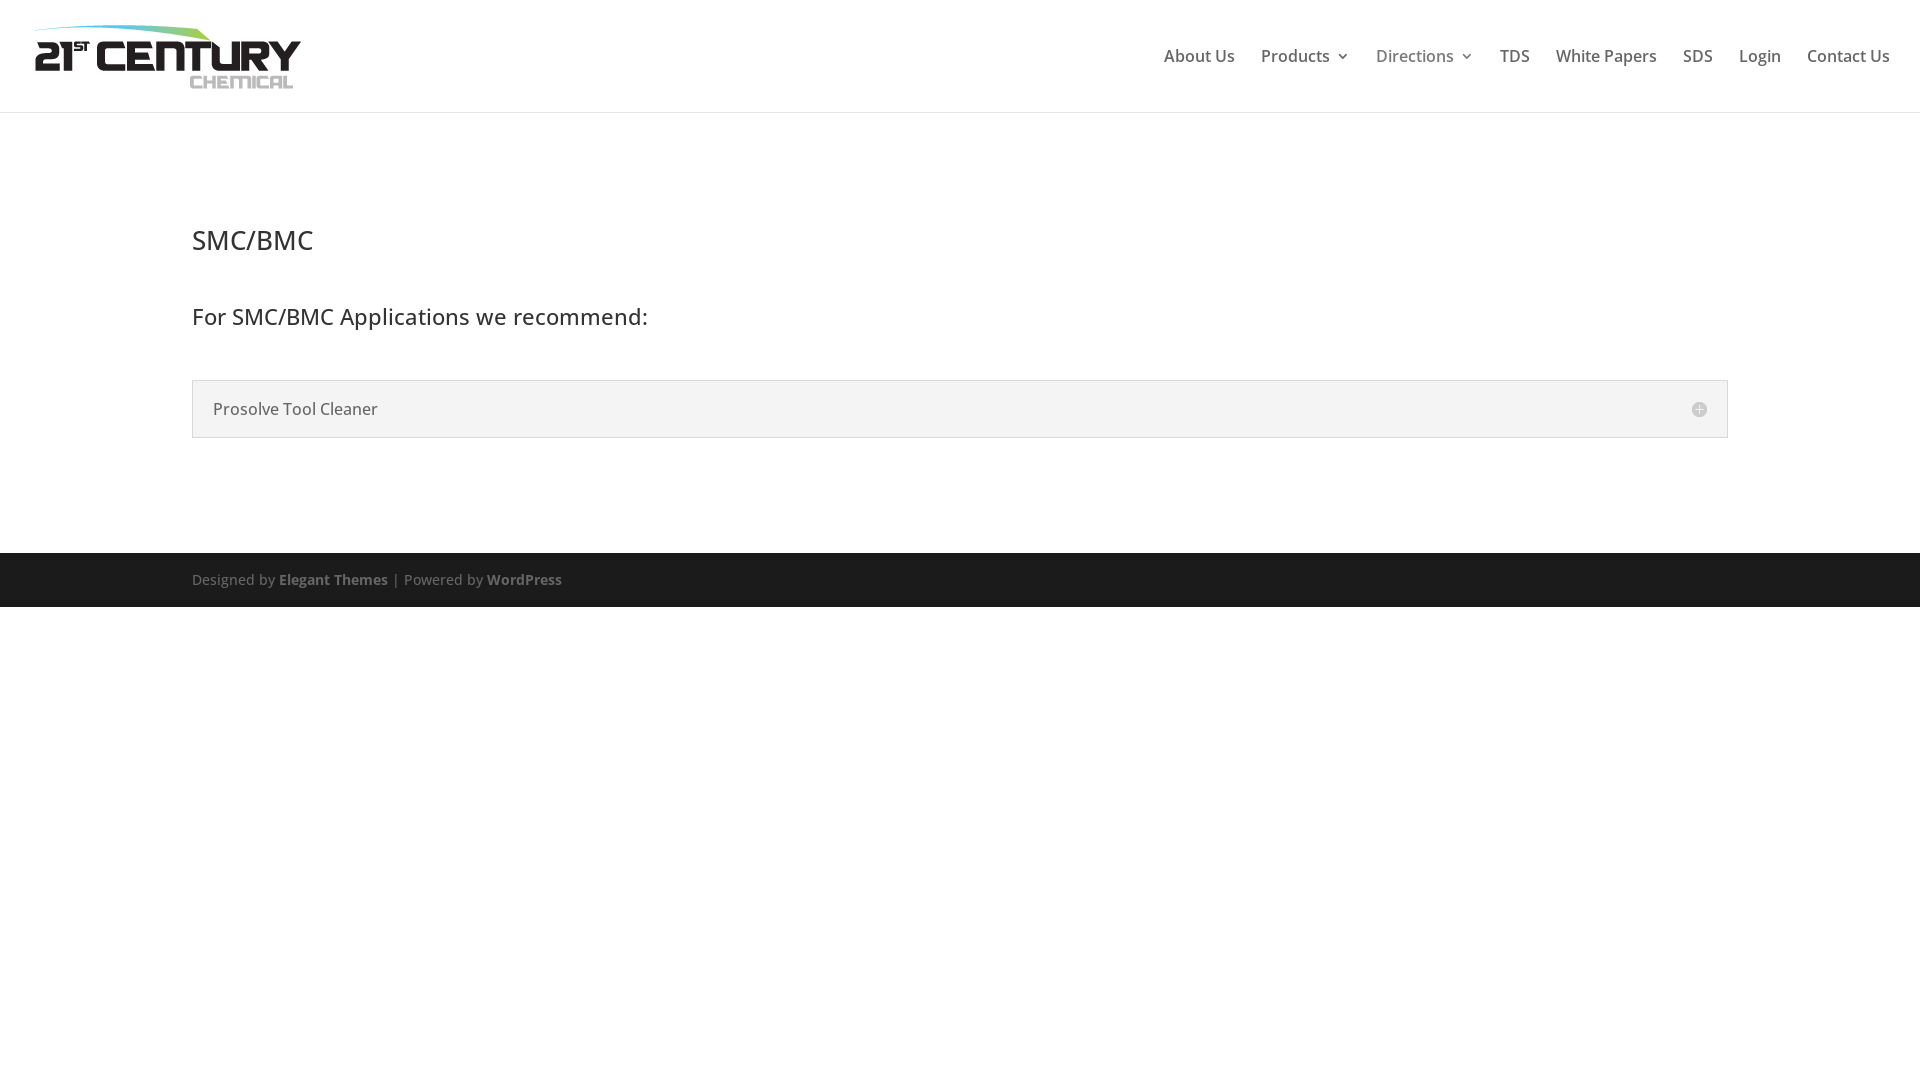 This screenshot has height=1080, width=1920. What do you see at coordinates (1200, 80) in the screenshot?
I see `About Us` at bounding box center [1200, 80].